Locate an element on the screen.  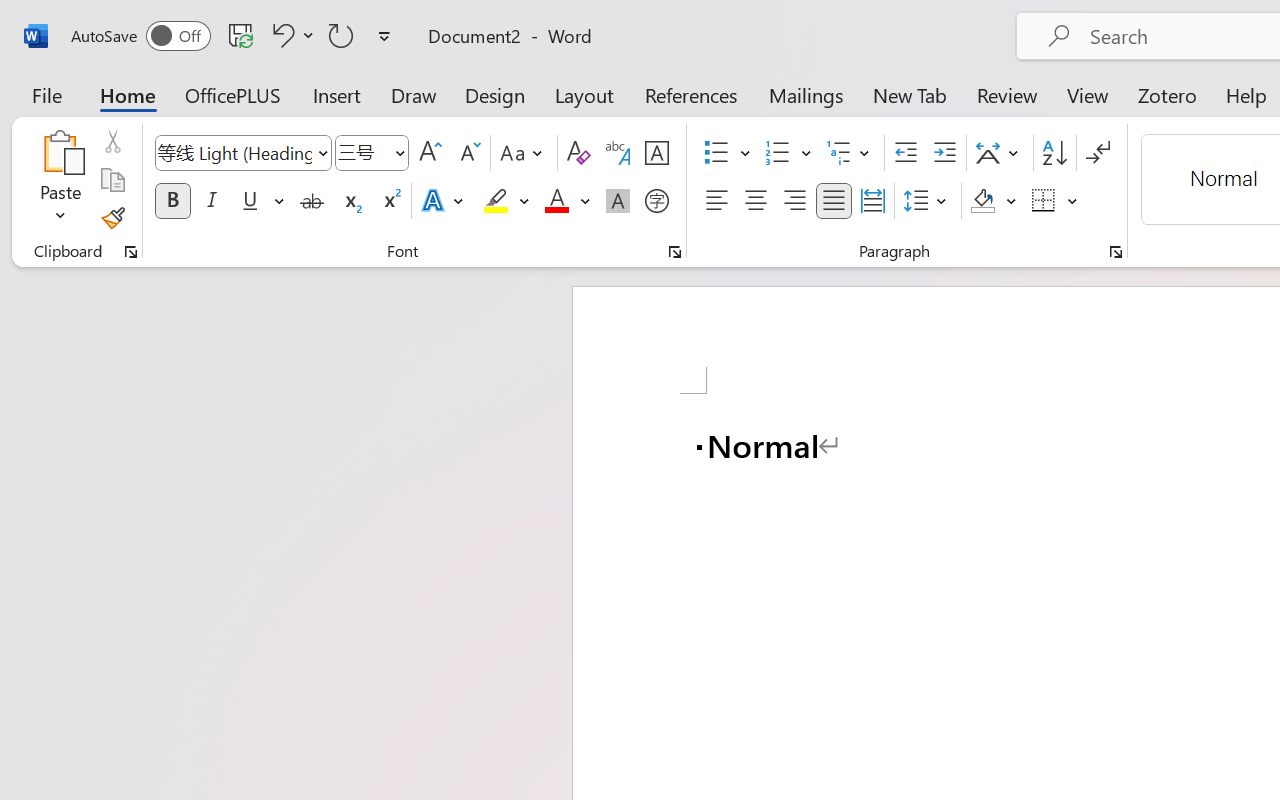
Align Left is located at coordinates (716, 201).